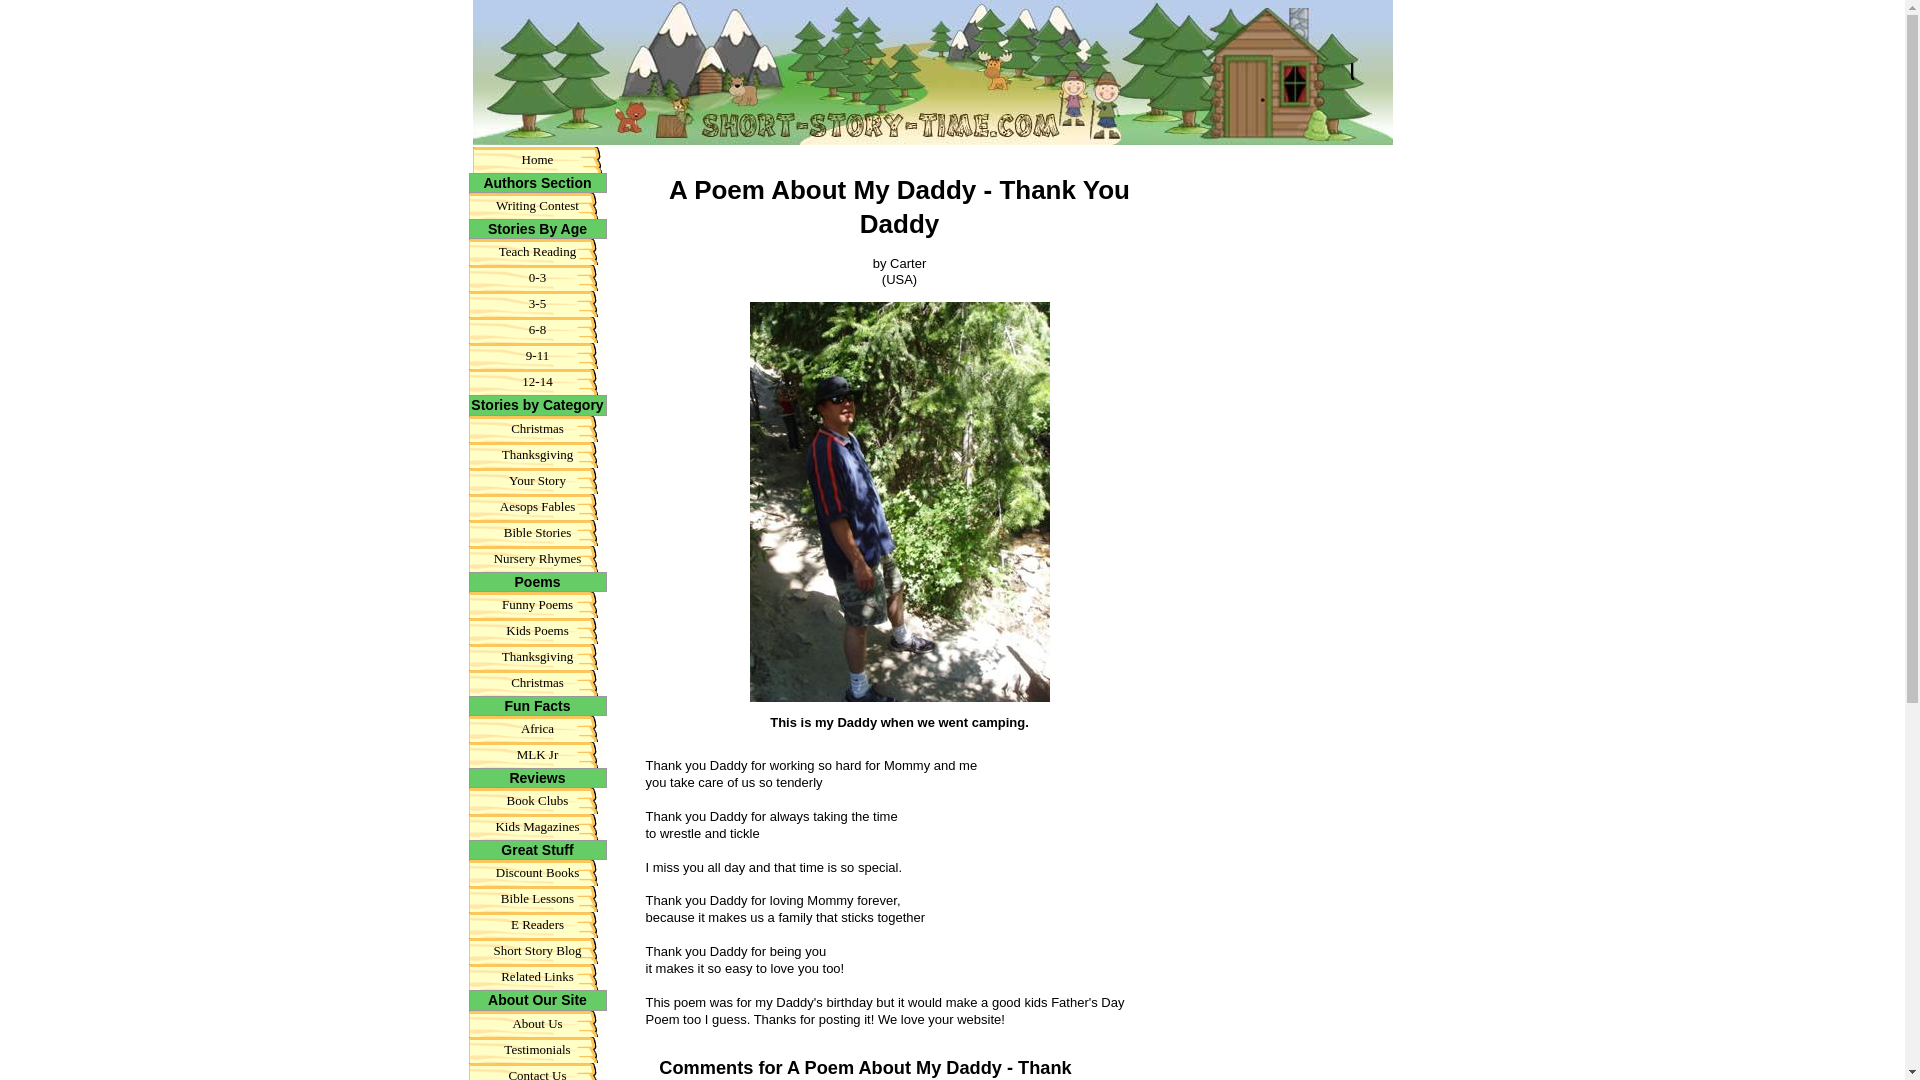 The image size is (1920, 1080). Describe the element at coordinates (537, 872) in the screenshot. I see `Discount Books` at that location.